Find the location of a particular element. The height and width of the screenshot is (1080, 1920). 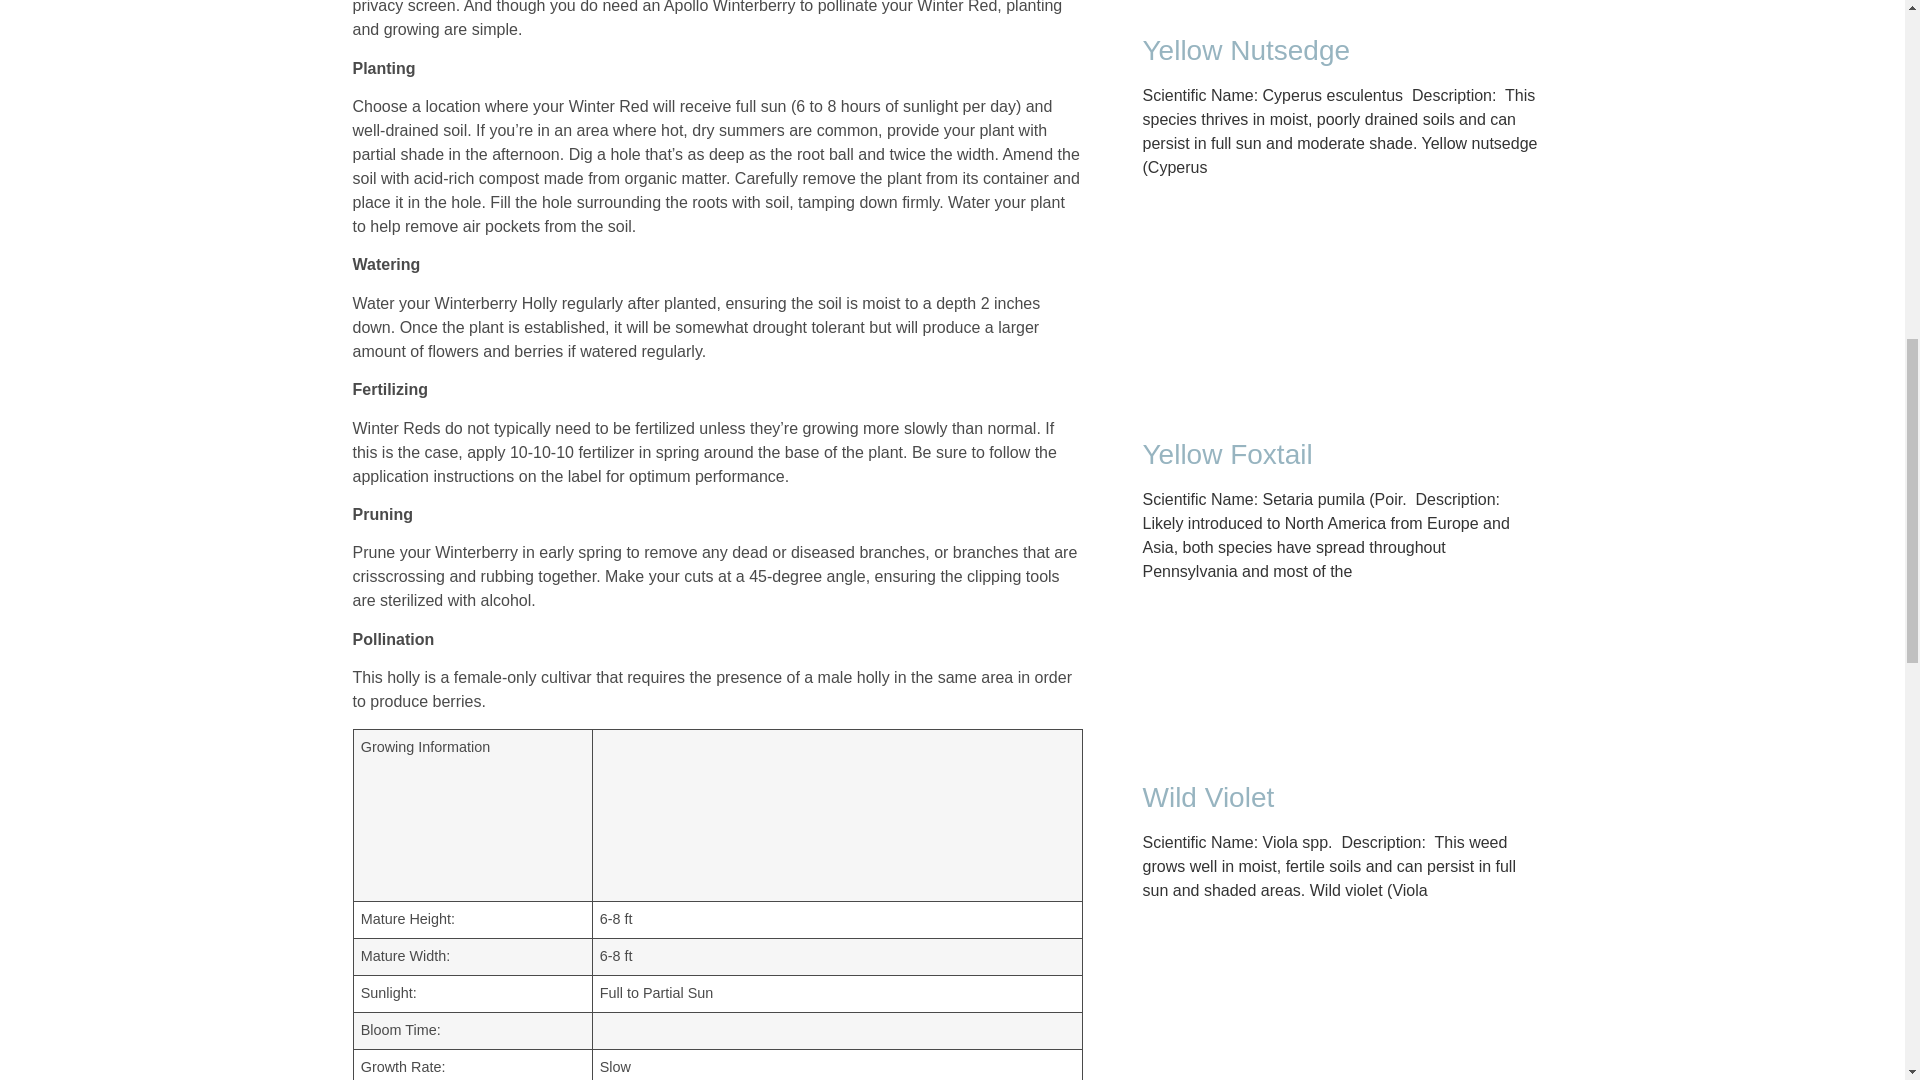

Yellow Foxtail is located at coordinates (1226, 454).